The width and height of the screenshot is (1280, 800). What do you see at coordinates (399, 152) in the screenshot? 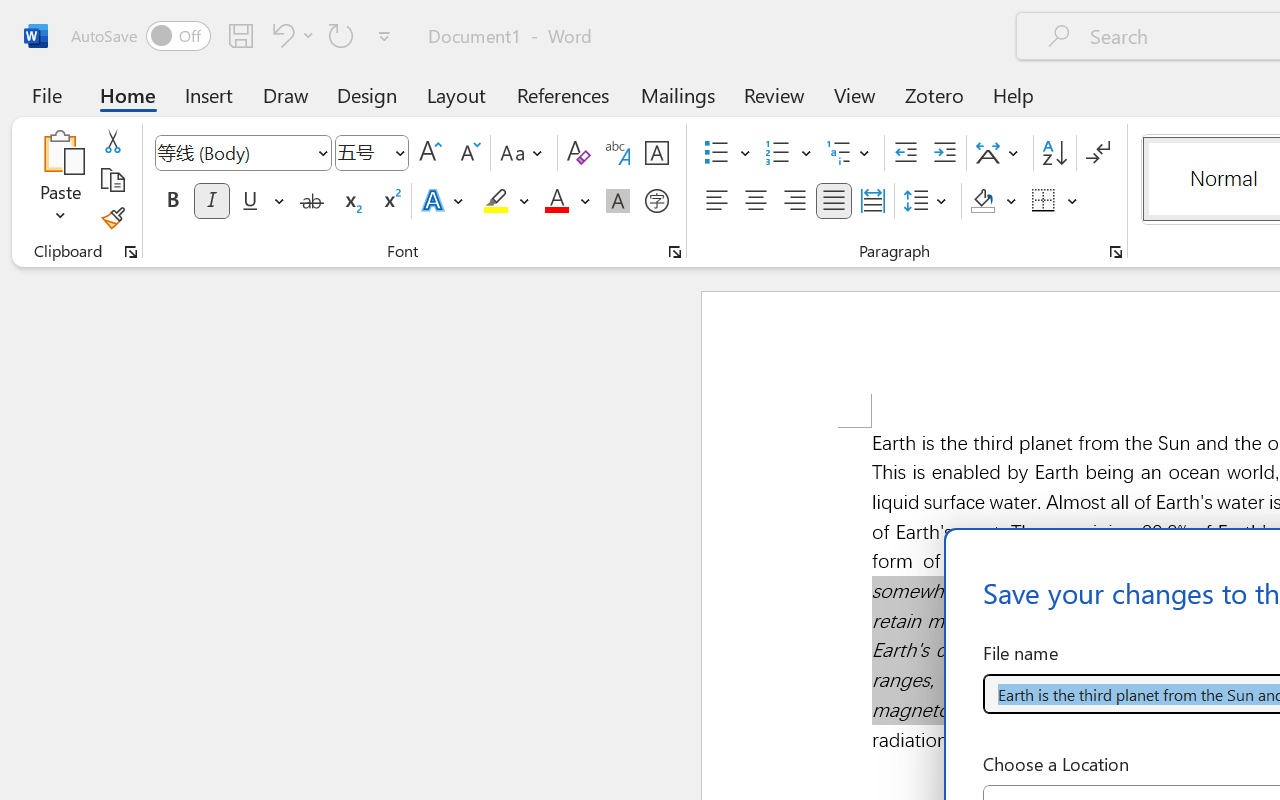
I see `Open` at bounding box center [399, 152].